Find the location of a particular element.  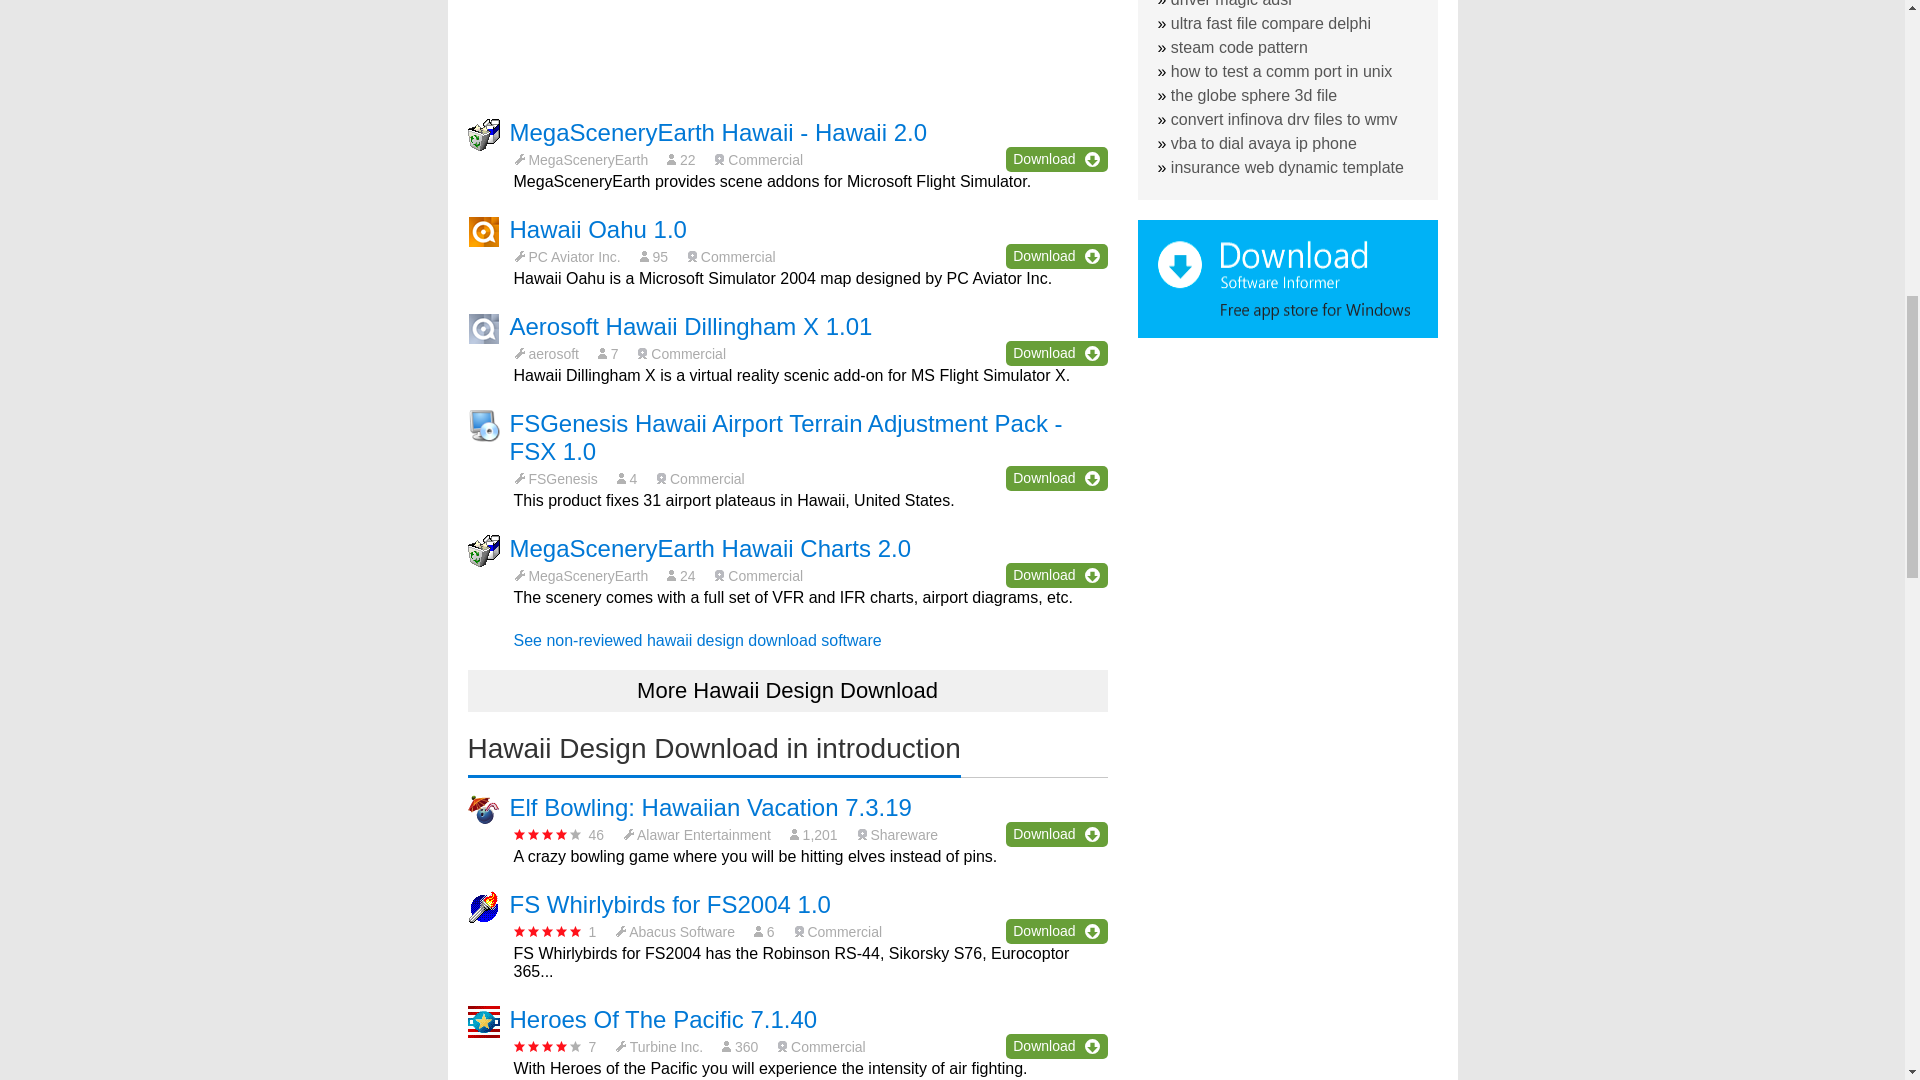

Download is located at coordinates (1056, 478).